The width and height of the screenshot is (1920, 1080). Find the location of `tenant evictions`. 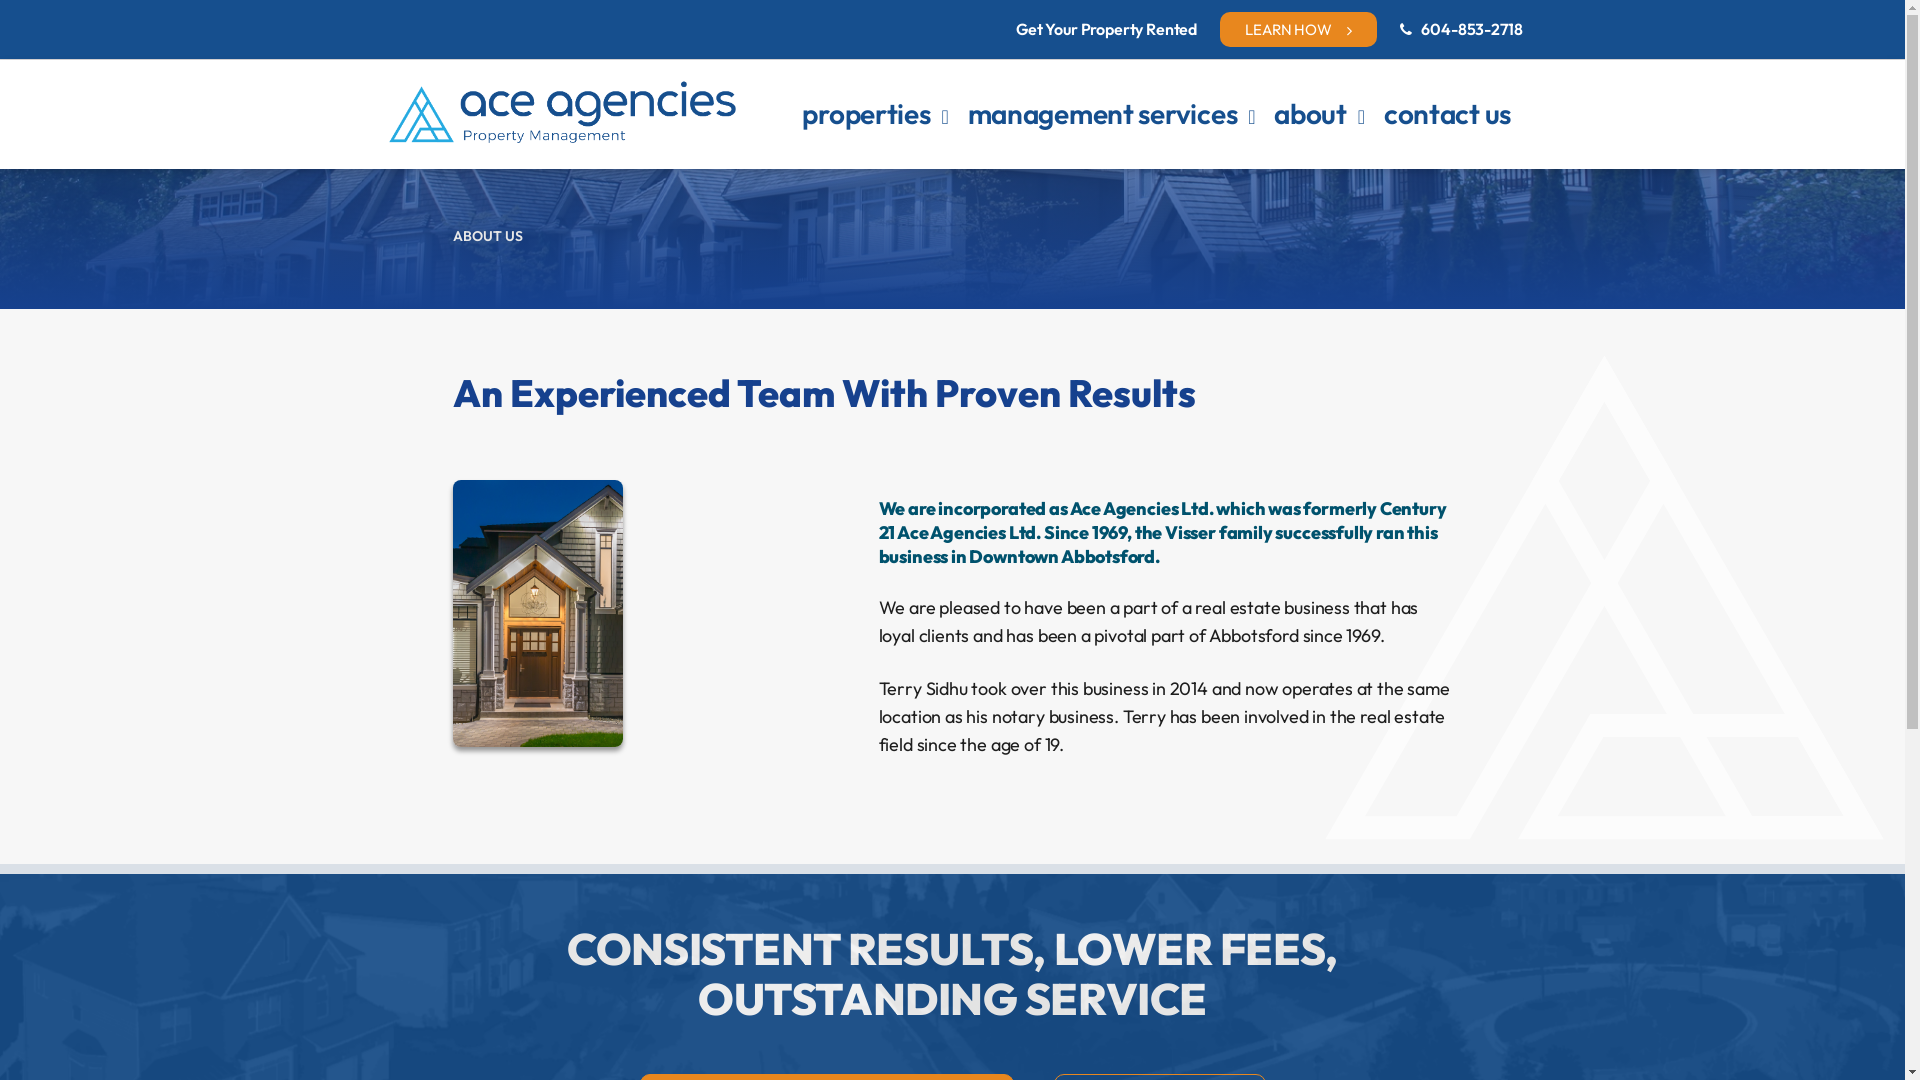

tenant evictions is located at coordinates (1054, 161).